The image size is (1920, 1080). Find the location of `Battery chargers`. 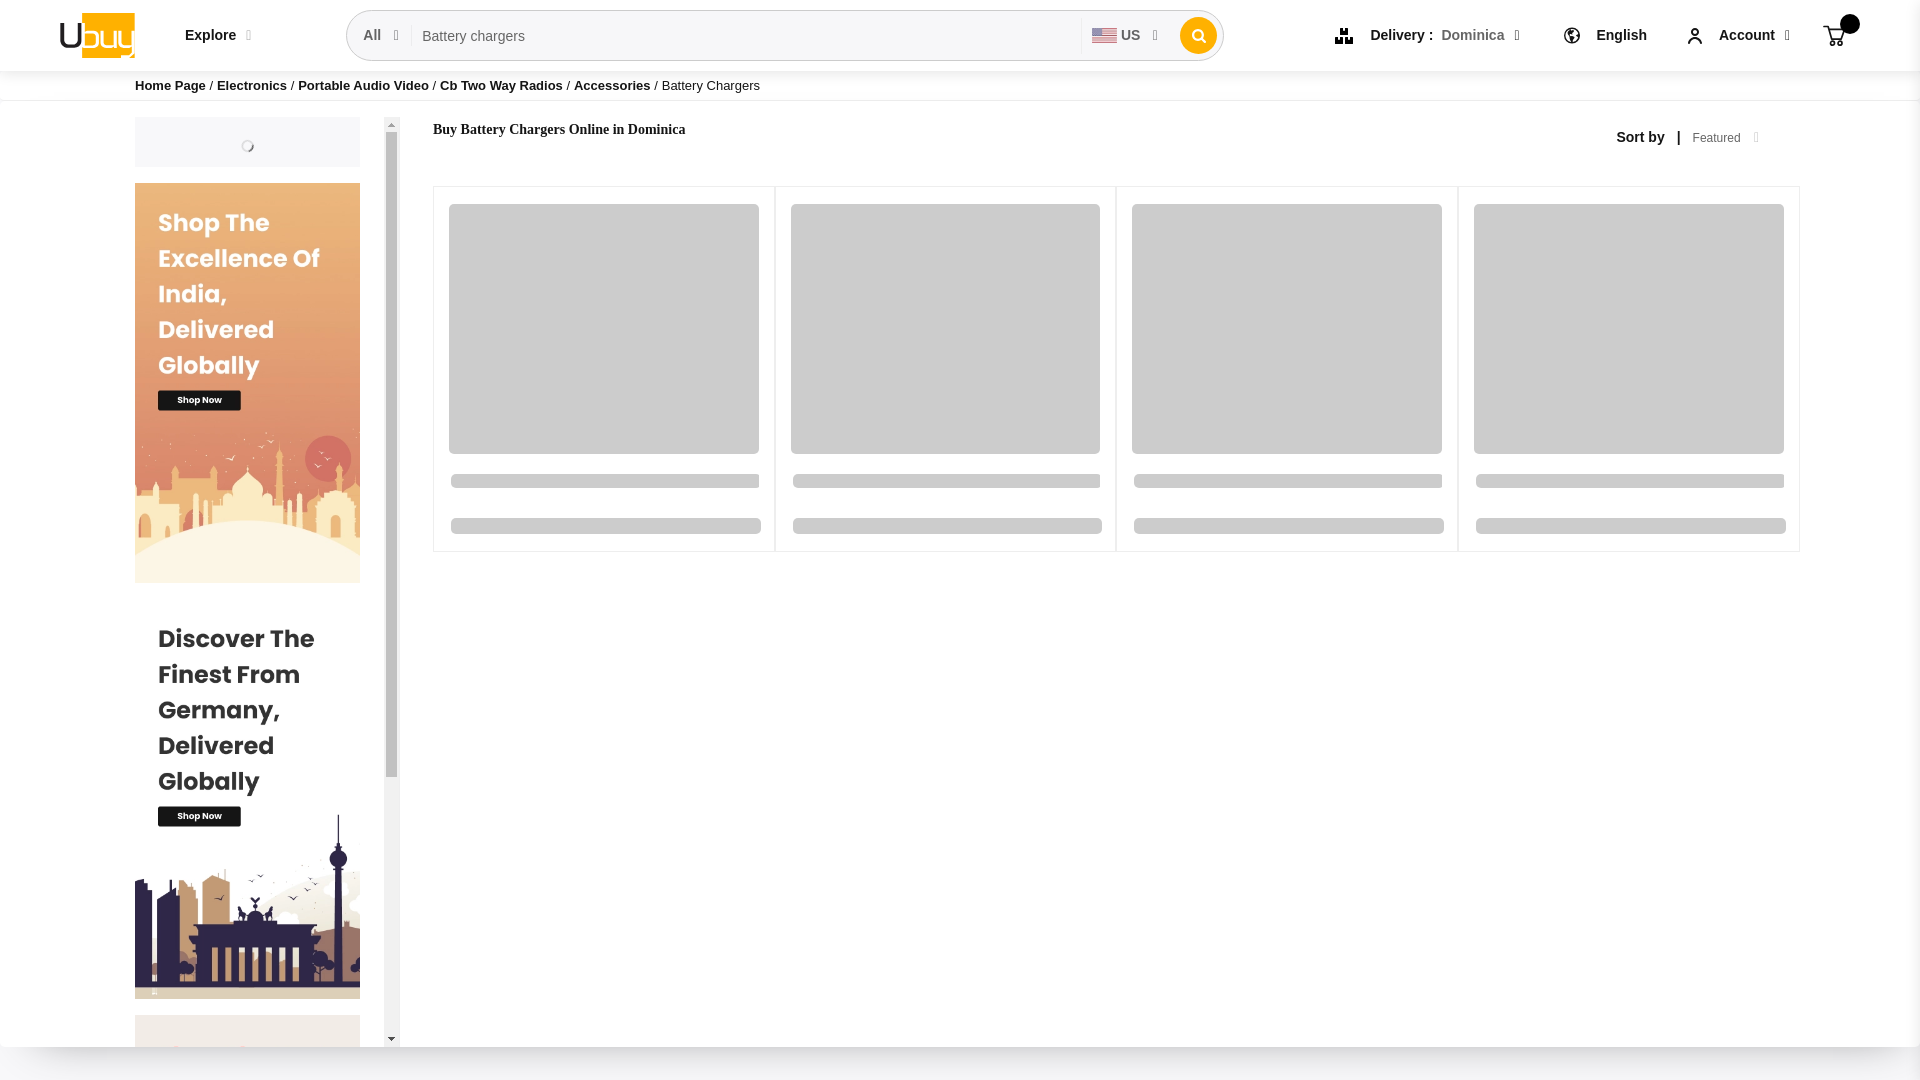

Battery chargers is located at coordinates (746, 36).